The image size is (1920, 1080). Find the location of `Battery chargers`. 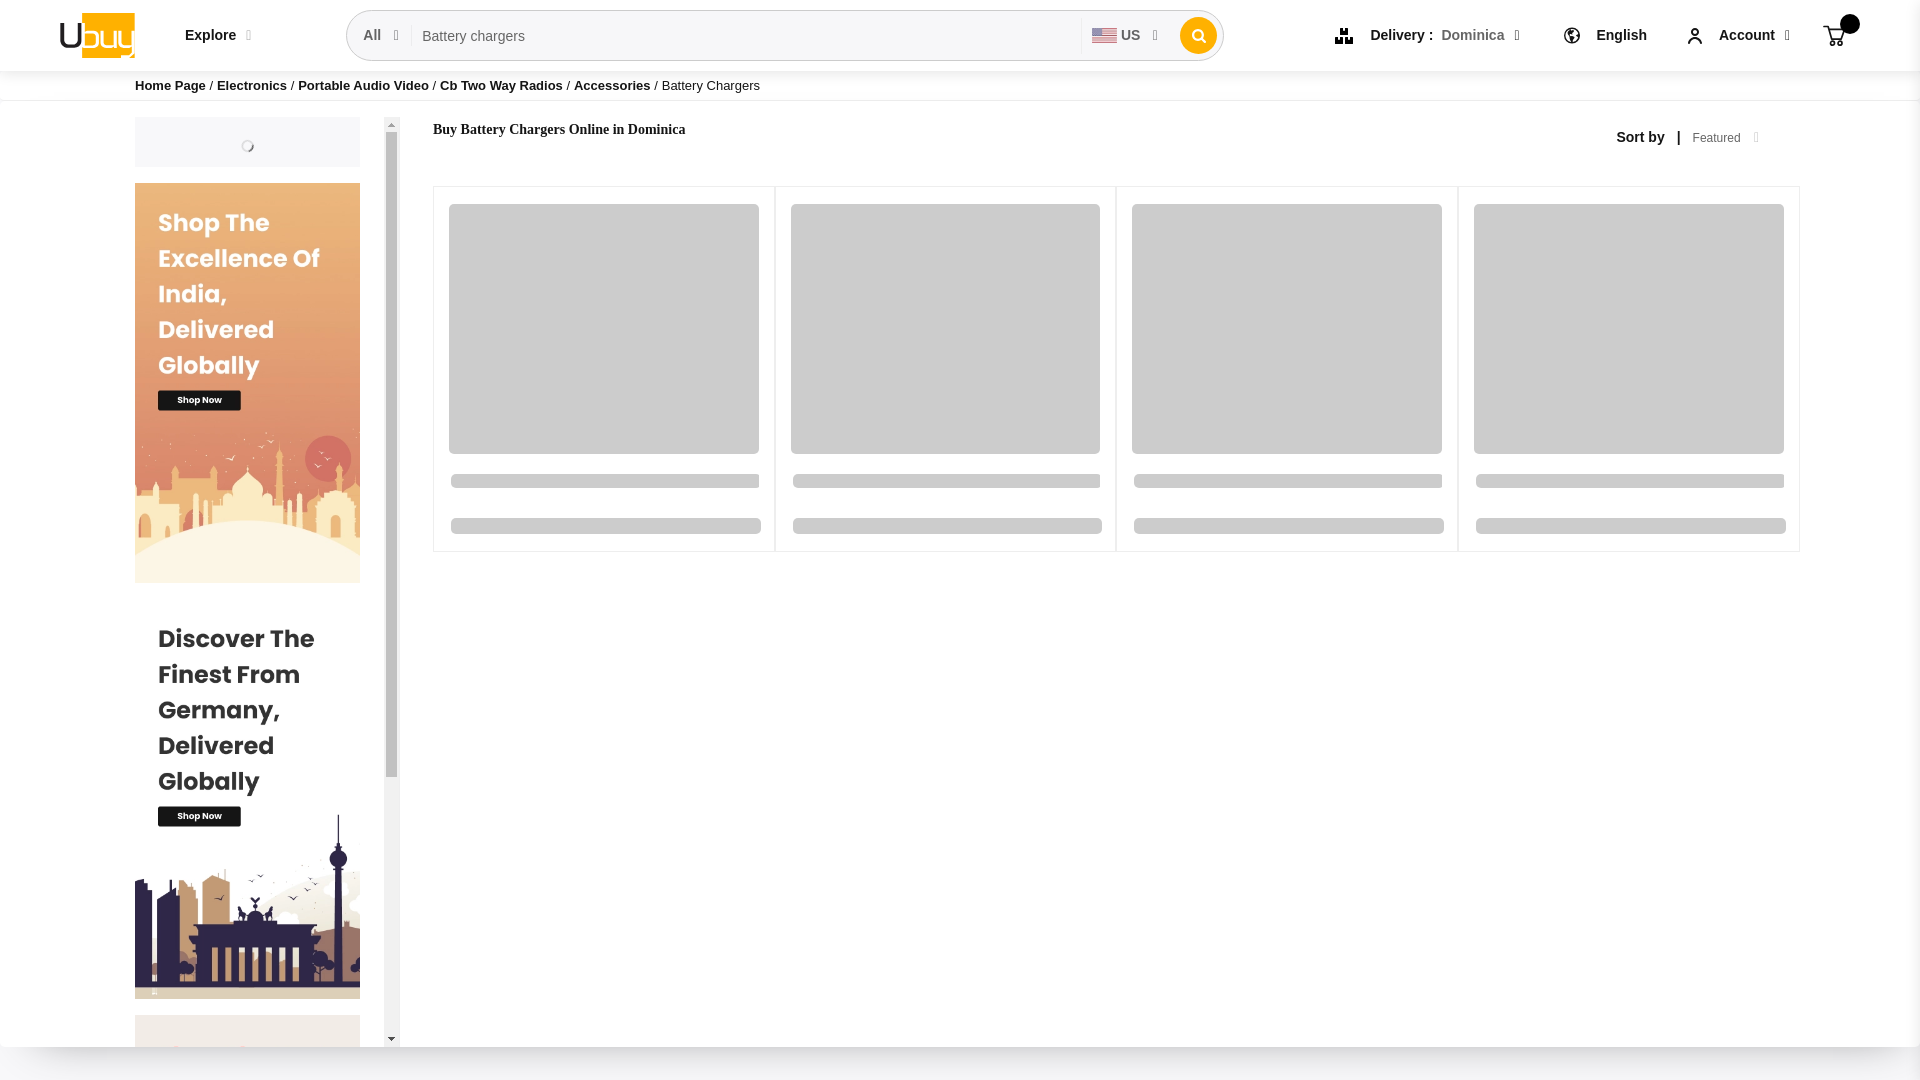

Battery chargers is located at coordinates (746, 36).